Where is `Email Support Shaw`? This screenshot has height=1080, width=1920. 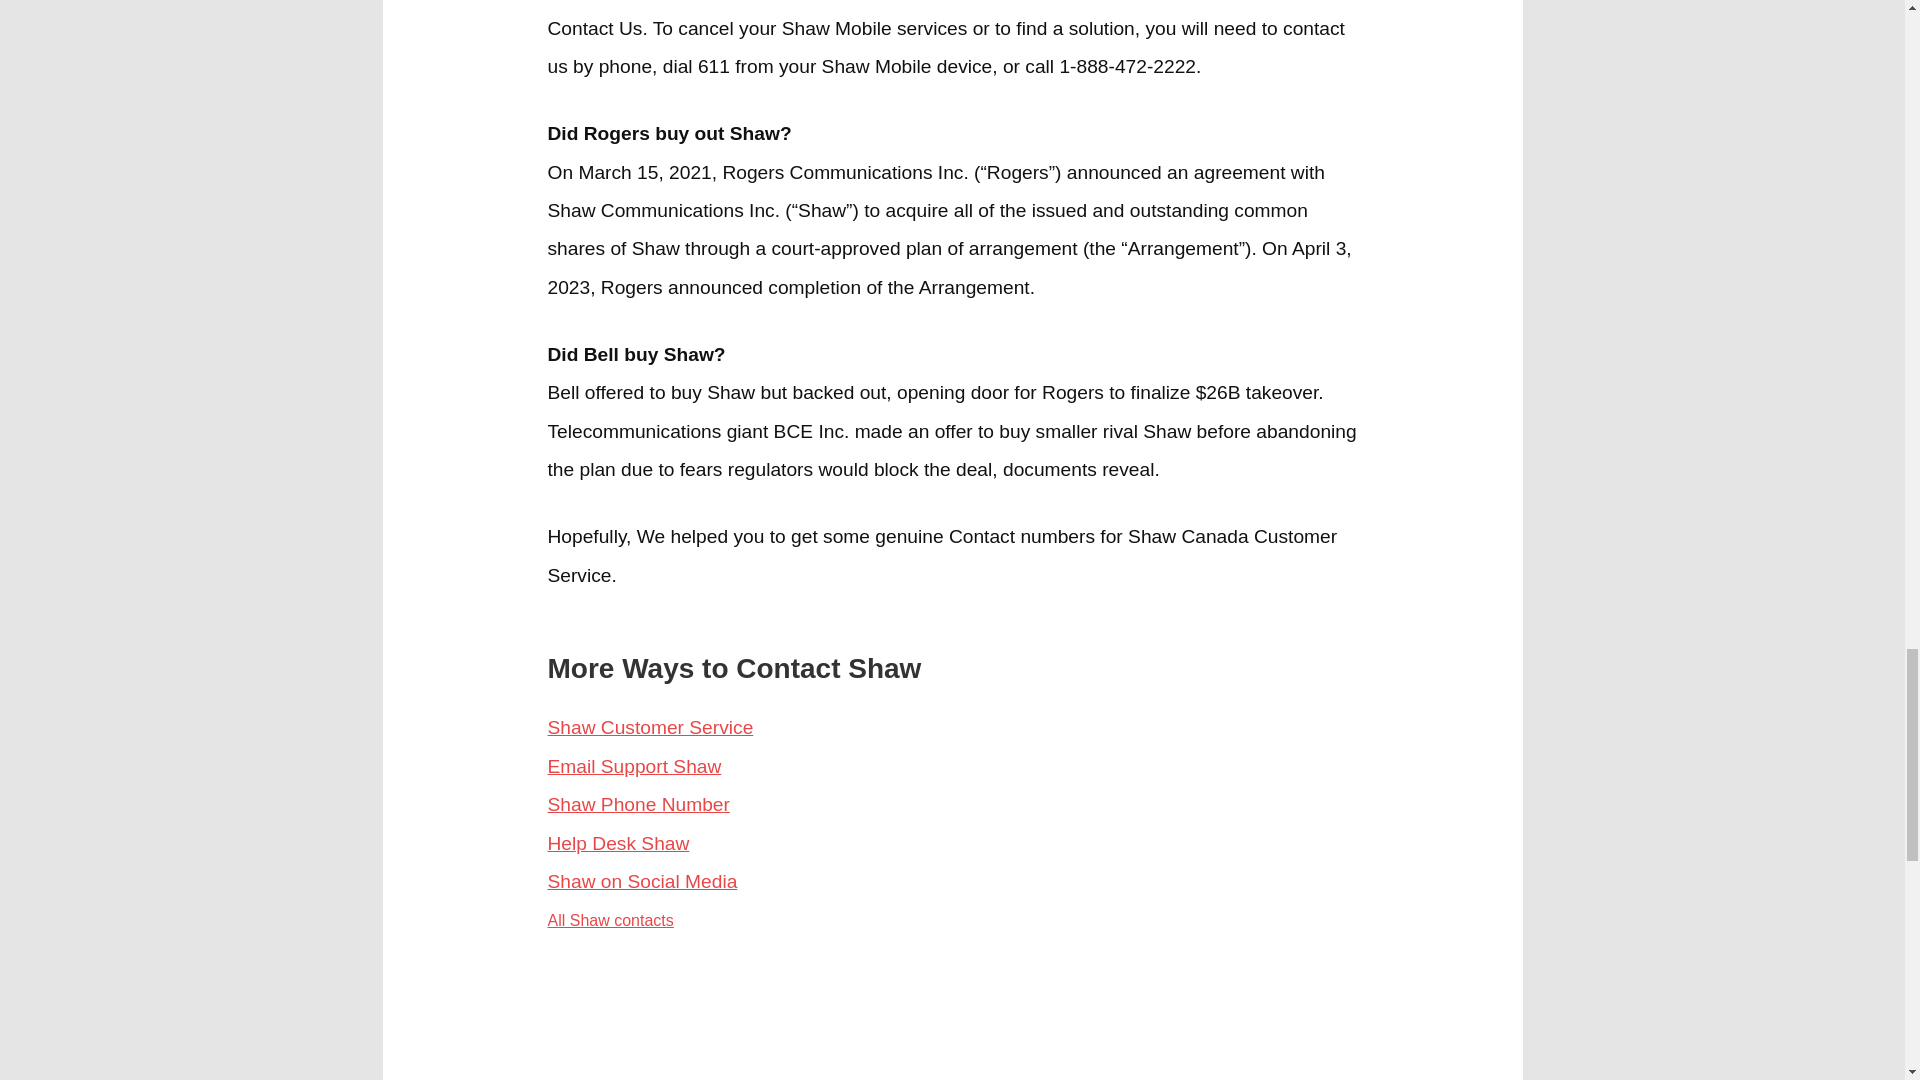
Email Support Shaw is located at coordinates (634, 766).